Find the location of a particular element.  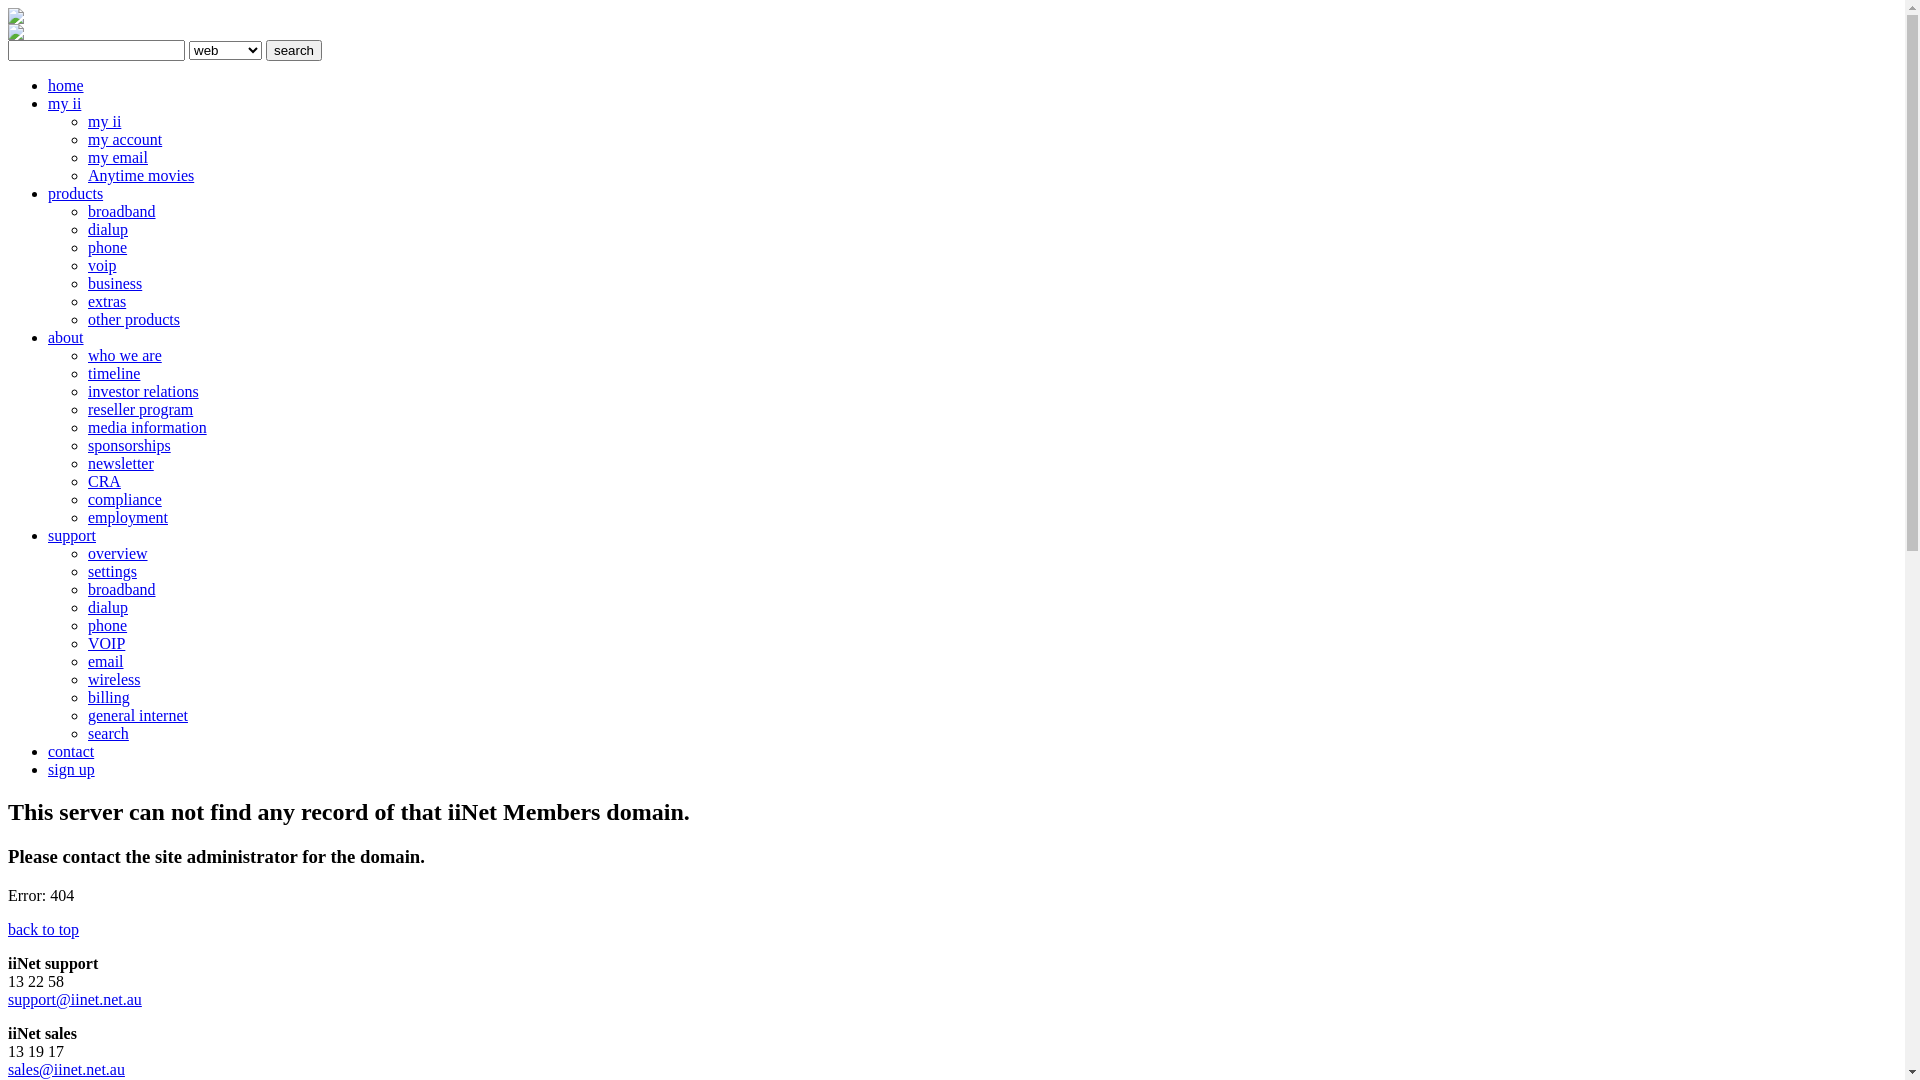

general internet is located at coordinates (138, 716).